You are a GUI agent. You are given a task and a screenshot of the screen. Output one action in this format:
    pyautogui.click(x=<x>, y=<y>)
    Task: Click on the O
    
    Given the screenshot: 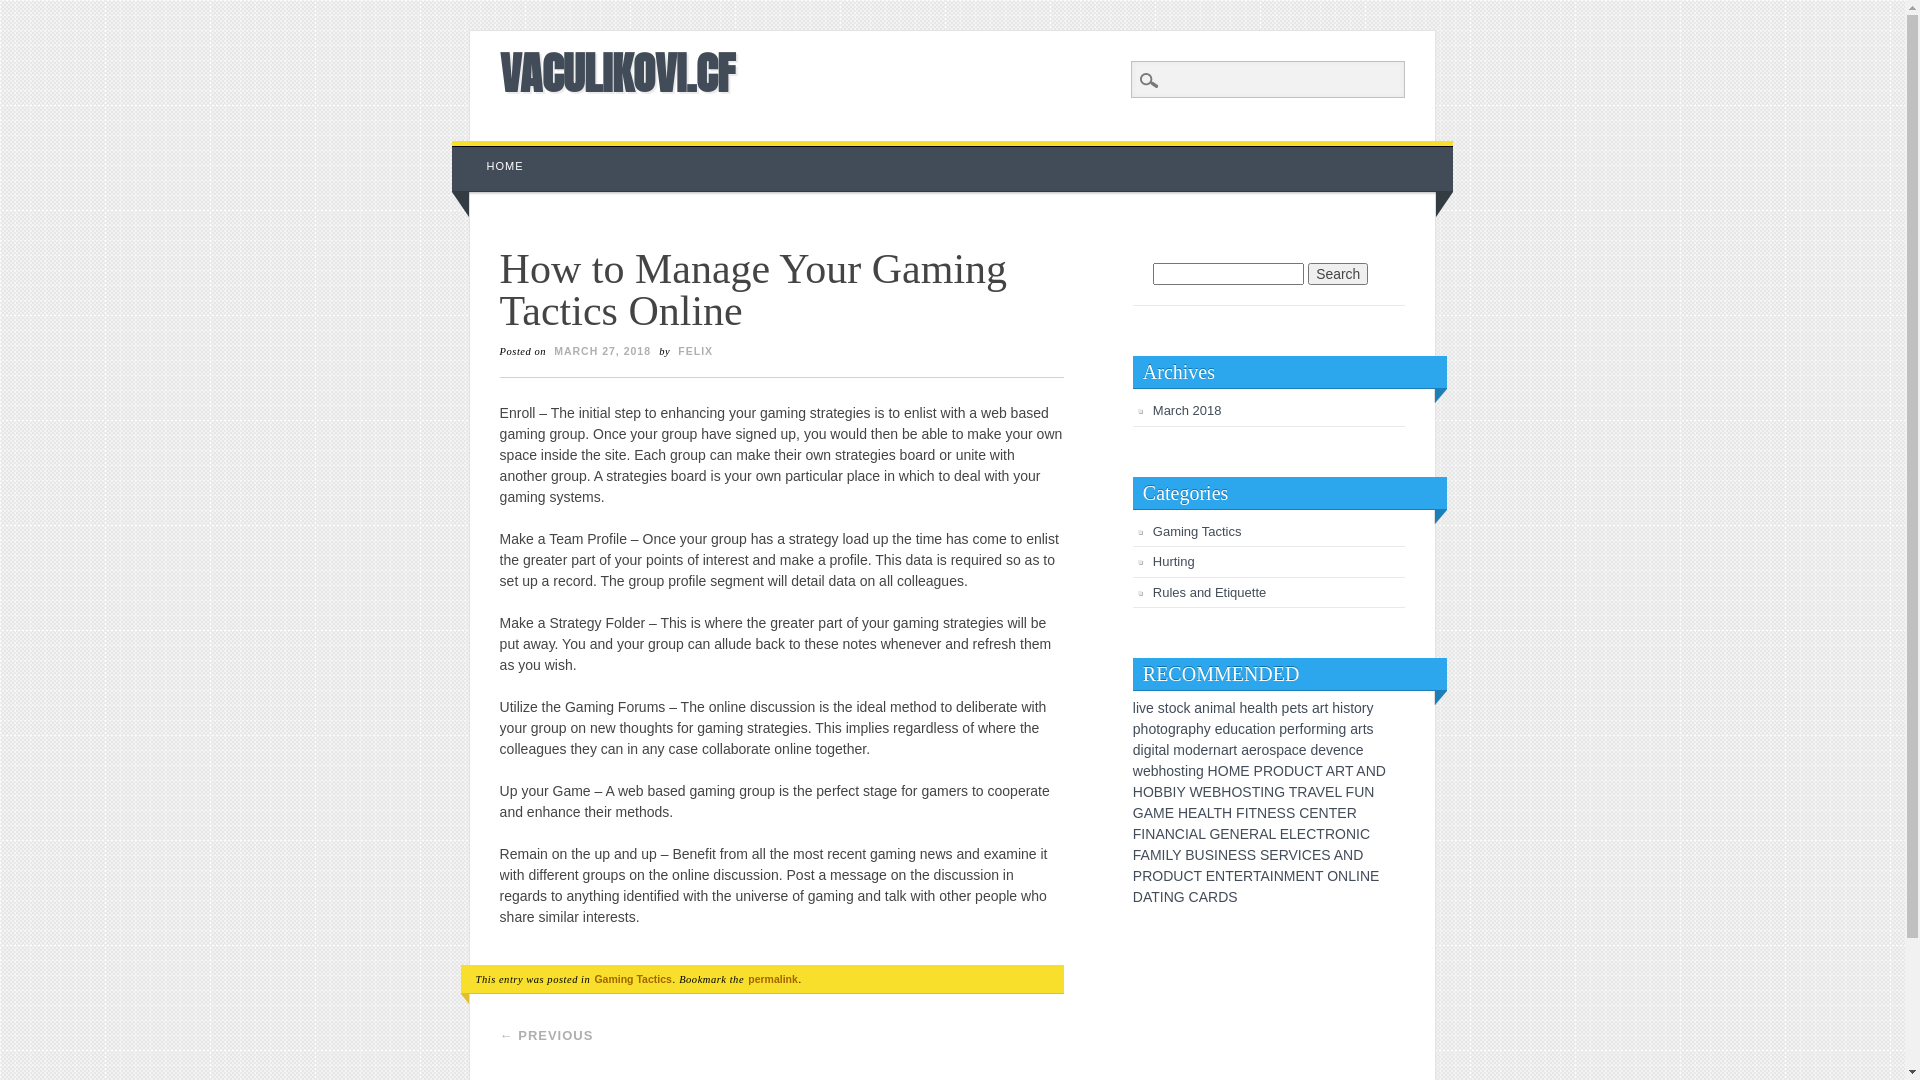 What is the action you would take?
    pyautogui.click(x=1278, y=771)
    